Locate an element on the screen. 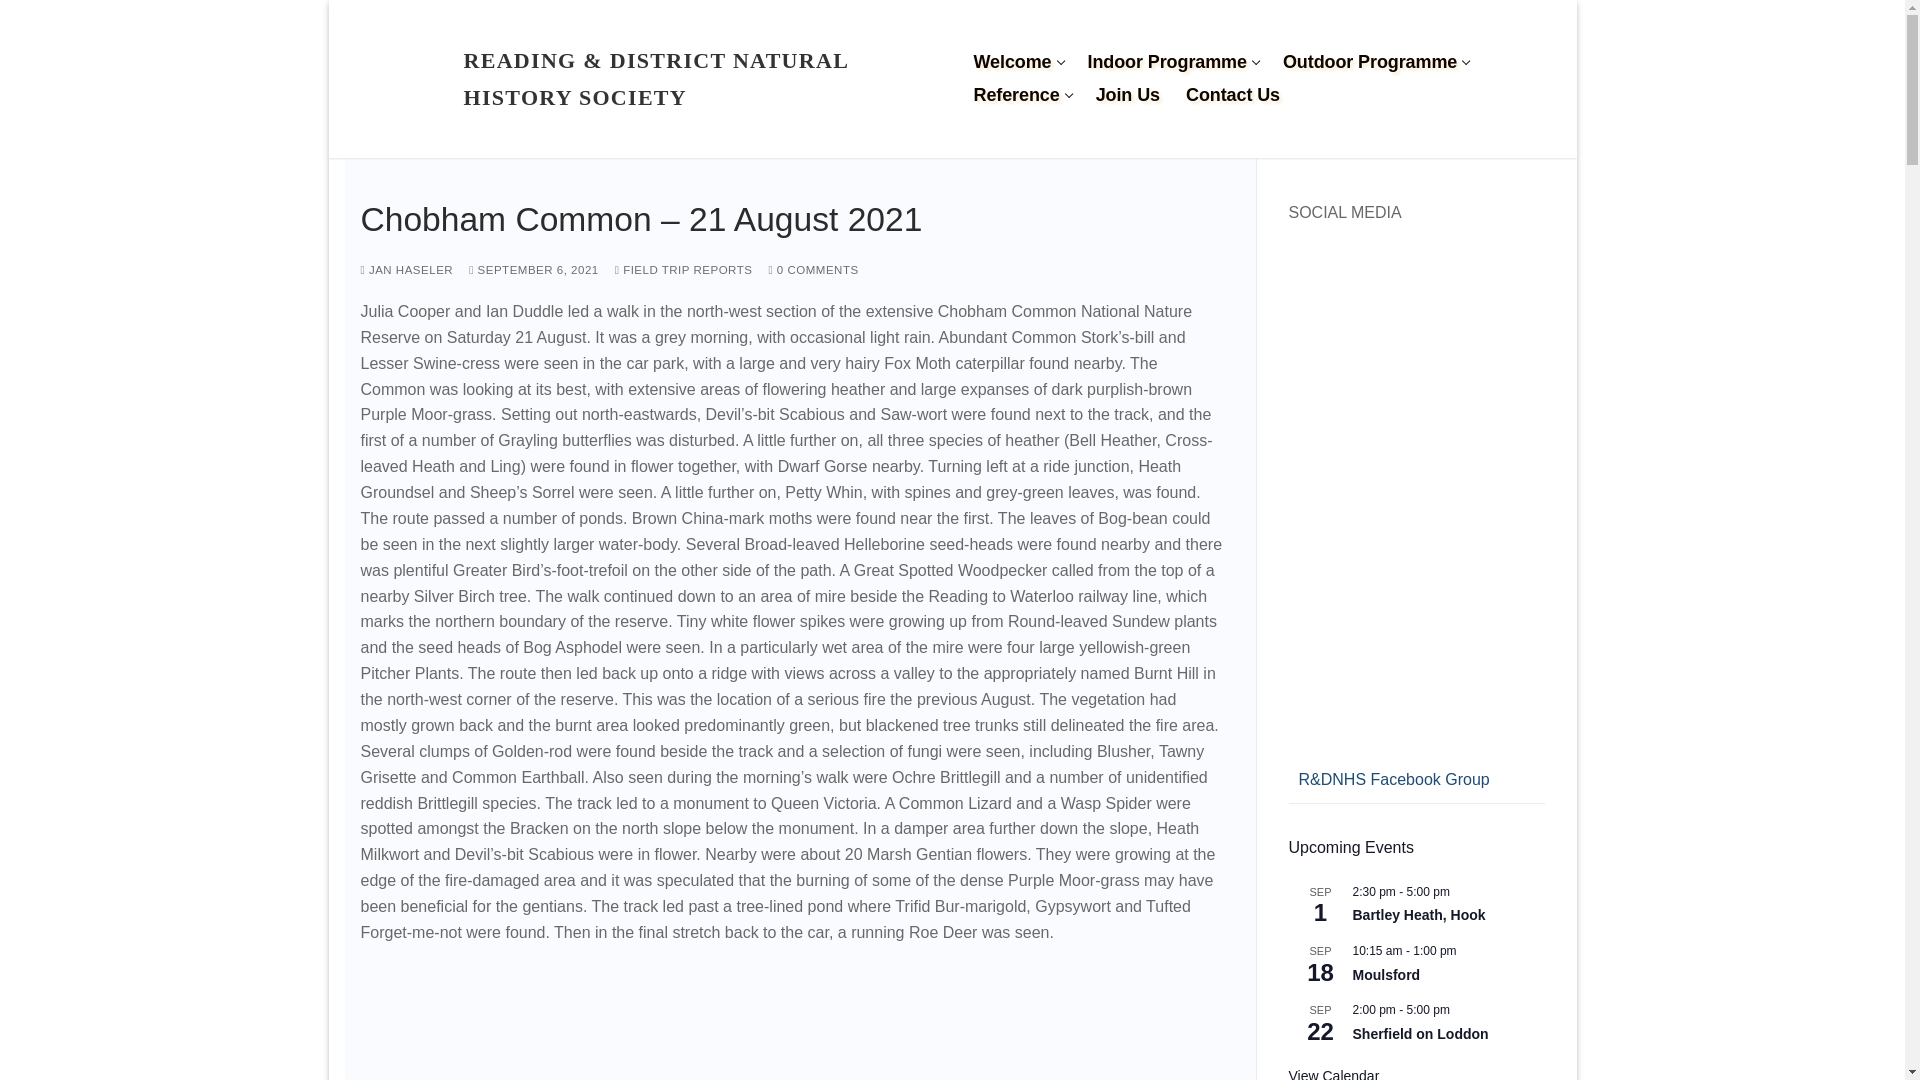 Image resolution: width=1920 pixels, height=1080 pixels. SEPTEMBER 6, 2021 is located at coordinates (1418, 916).